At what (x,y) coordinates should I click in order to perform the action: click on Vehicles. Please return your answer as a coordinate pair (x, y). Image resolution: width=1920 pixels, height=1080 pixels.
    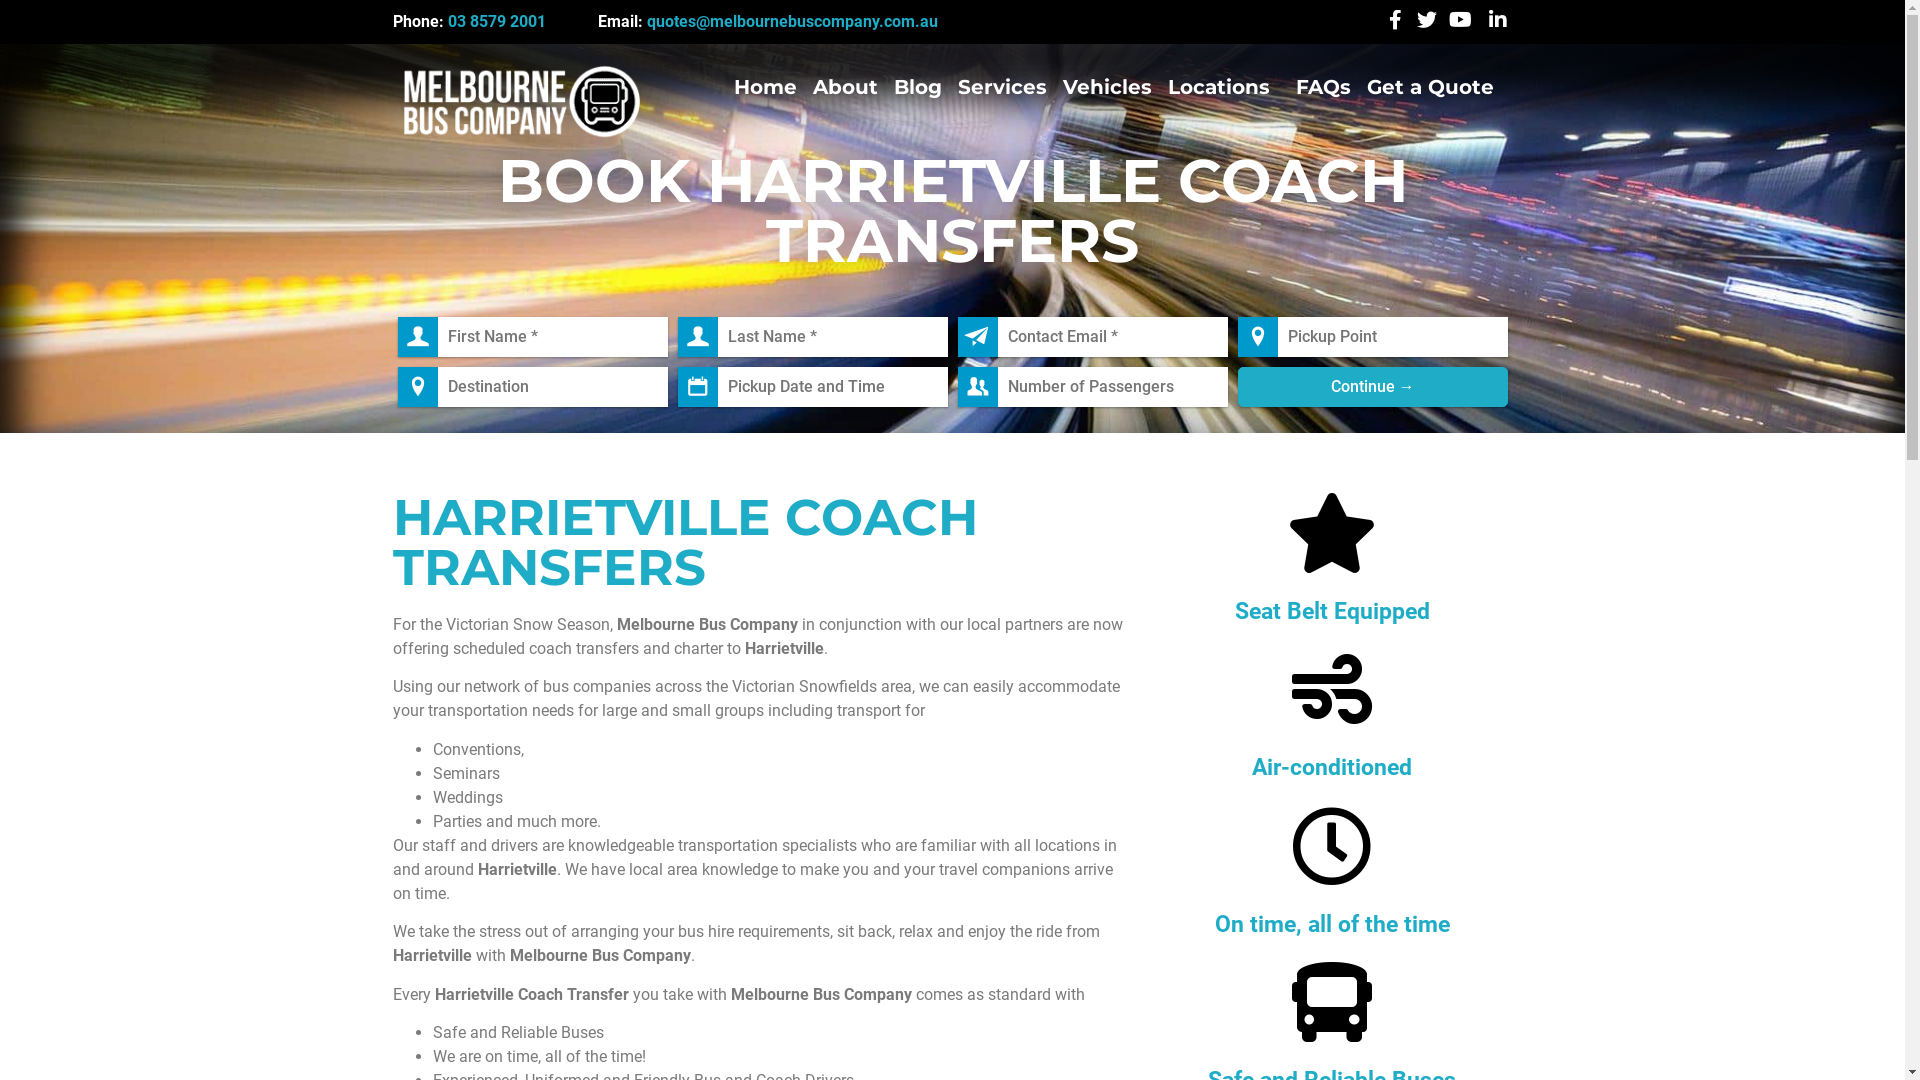
    Looking at the image, I should click on (1108, 87).